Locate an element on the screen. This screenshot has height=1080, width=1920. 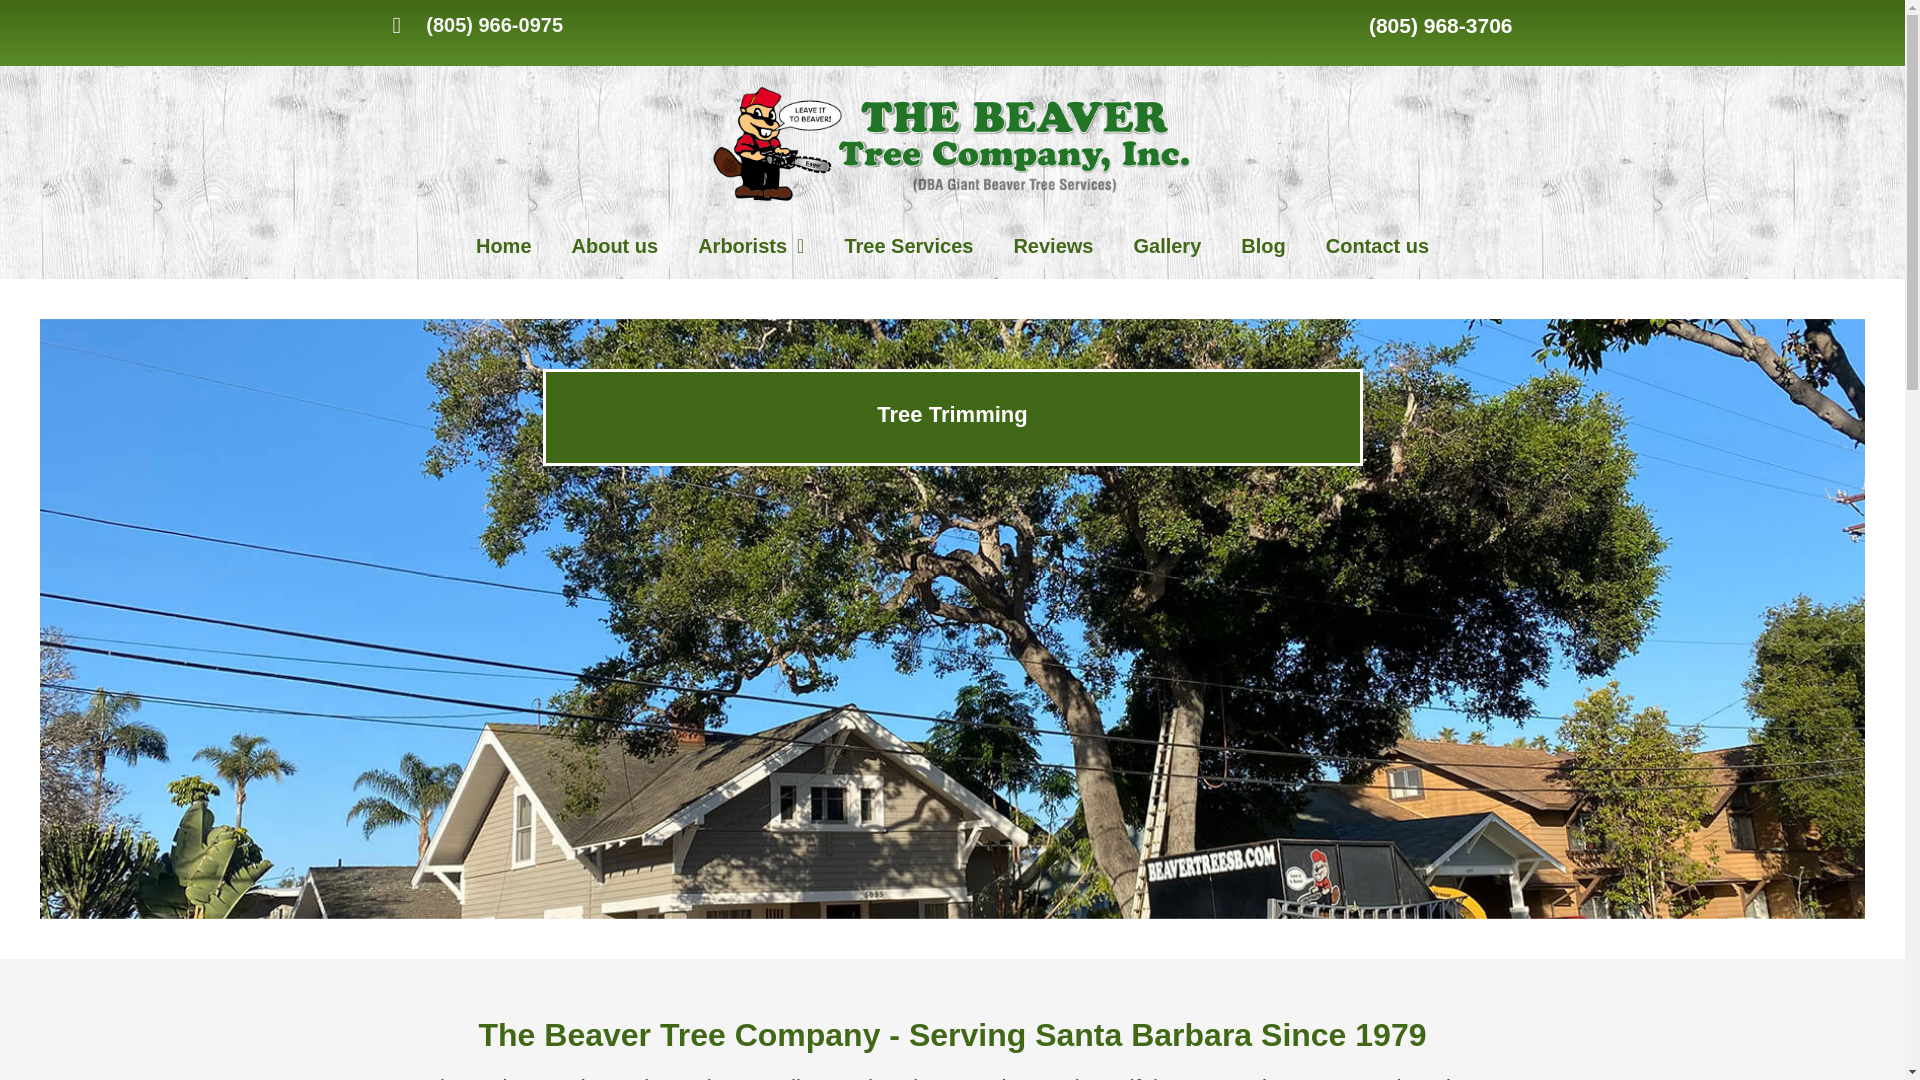
Reviews is located at coordinates (1052, 245).